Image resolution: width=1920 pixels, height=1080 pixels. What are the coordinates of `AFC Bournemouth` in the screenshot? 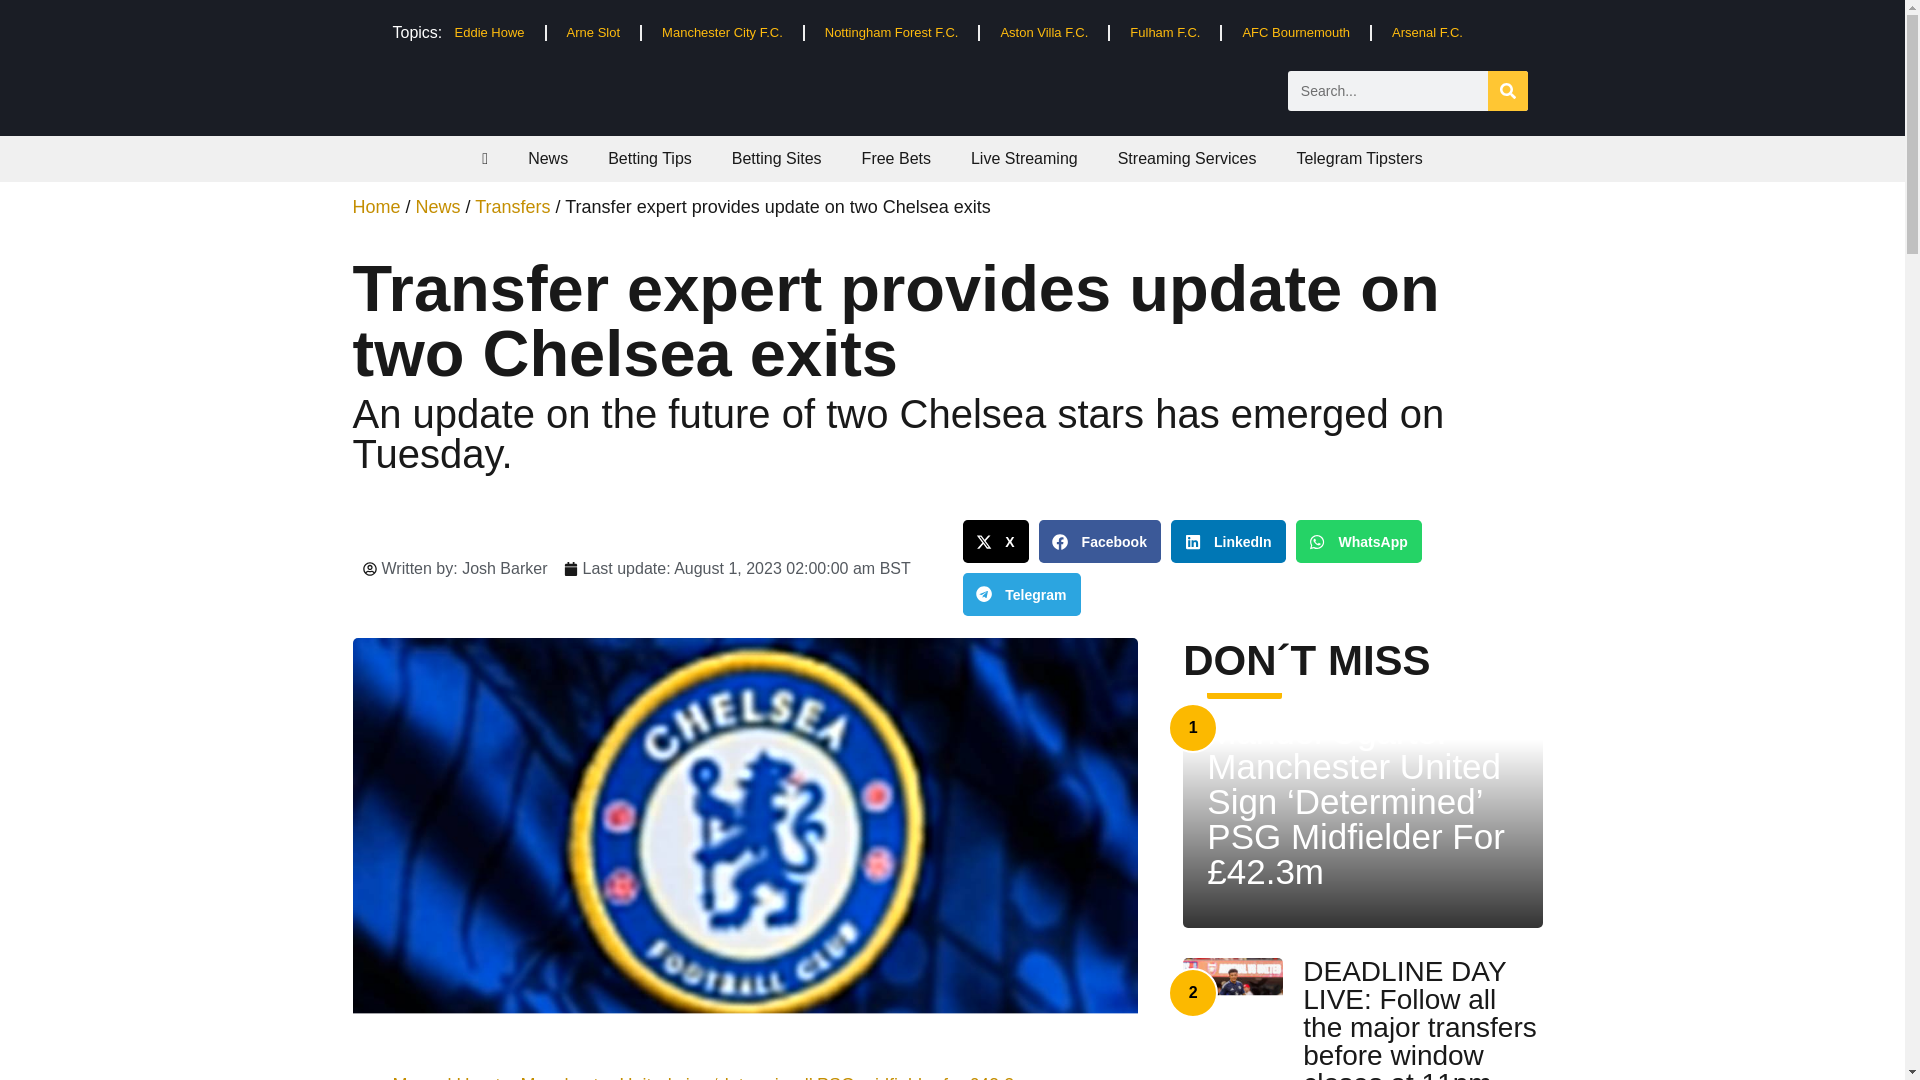 It's located at (1296, 32).